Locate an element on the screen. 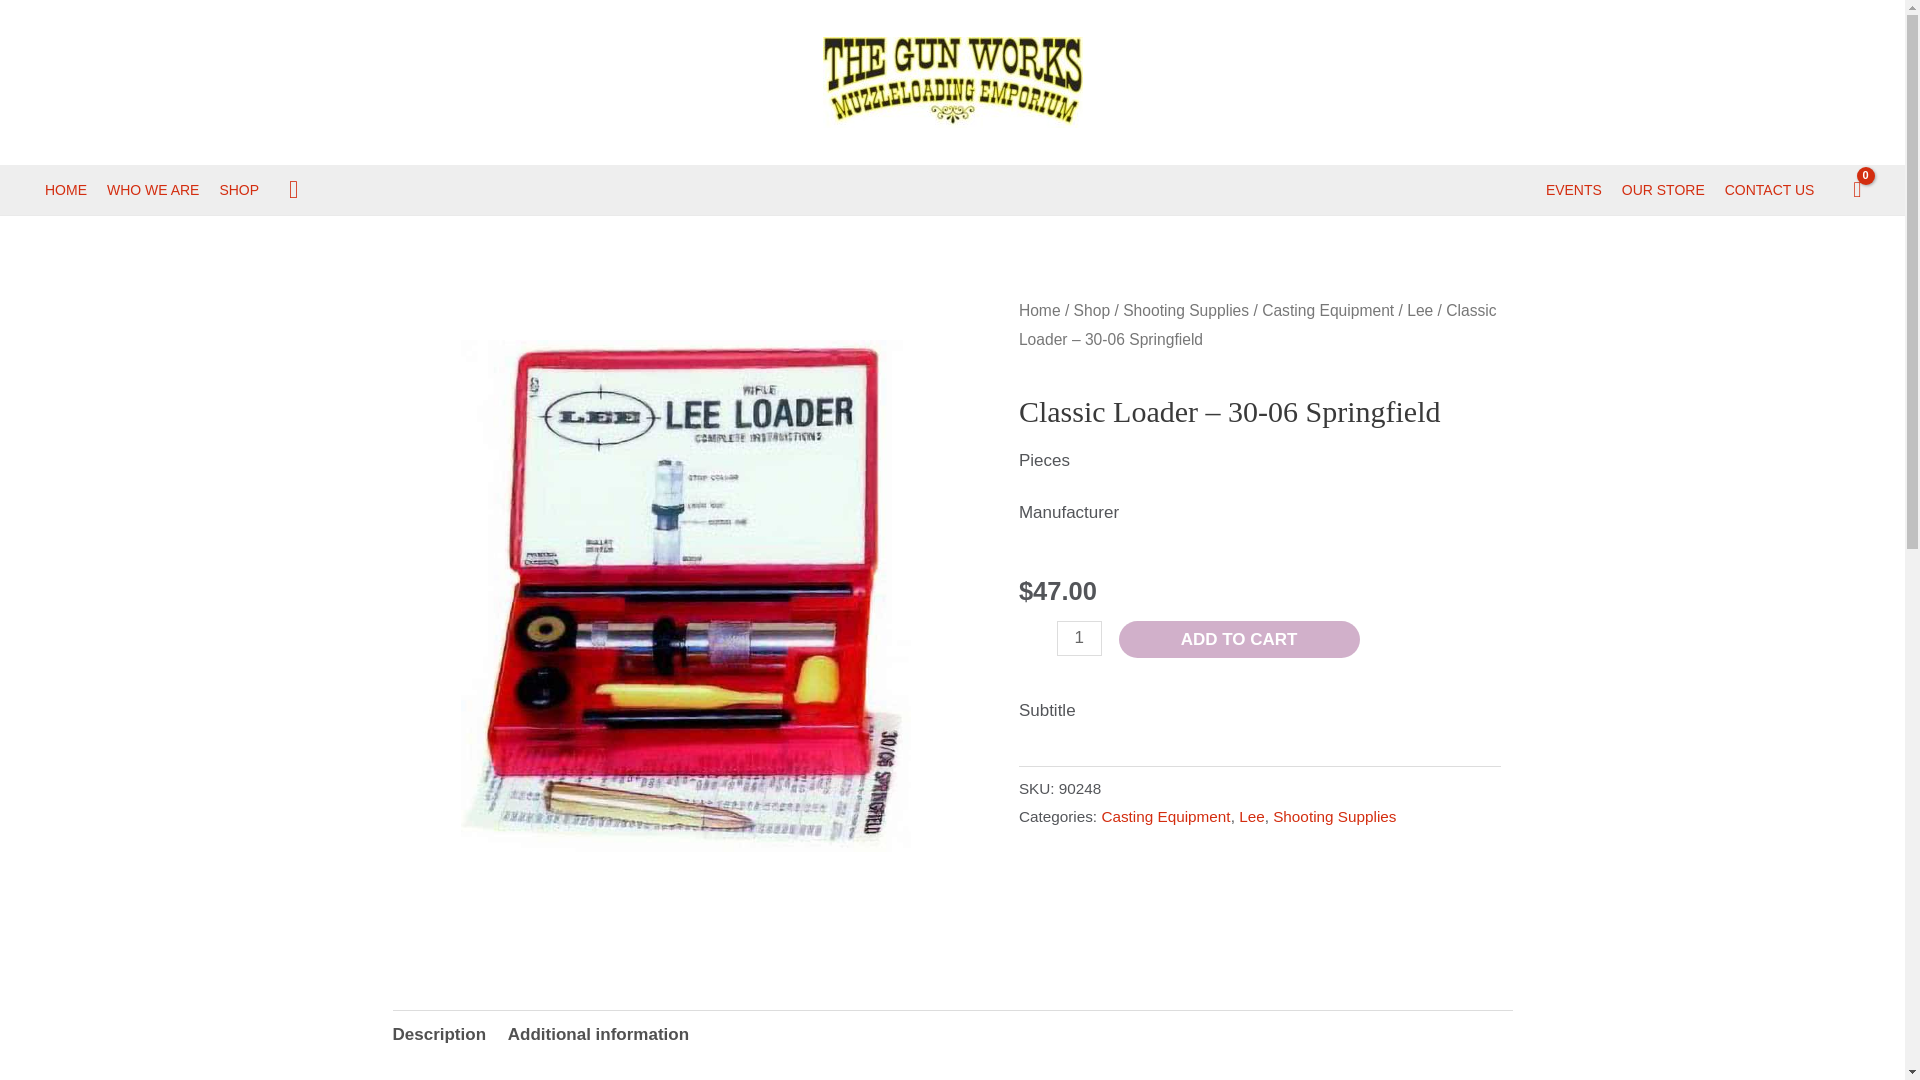 The height and width of the screenshot is (1080, 1920). Lee is located at coordinates (1420, 310).